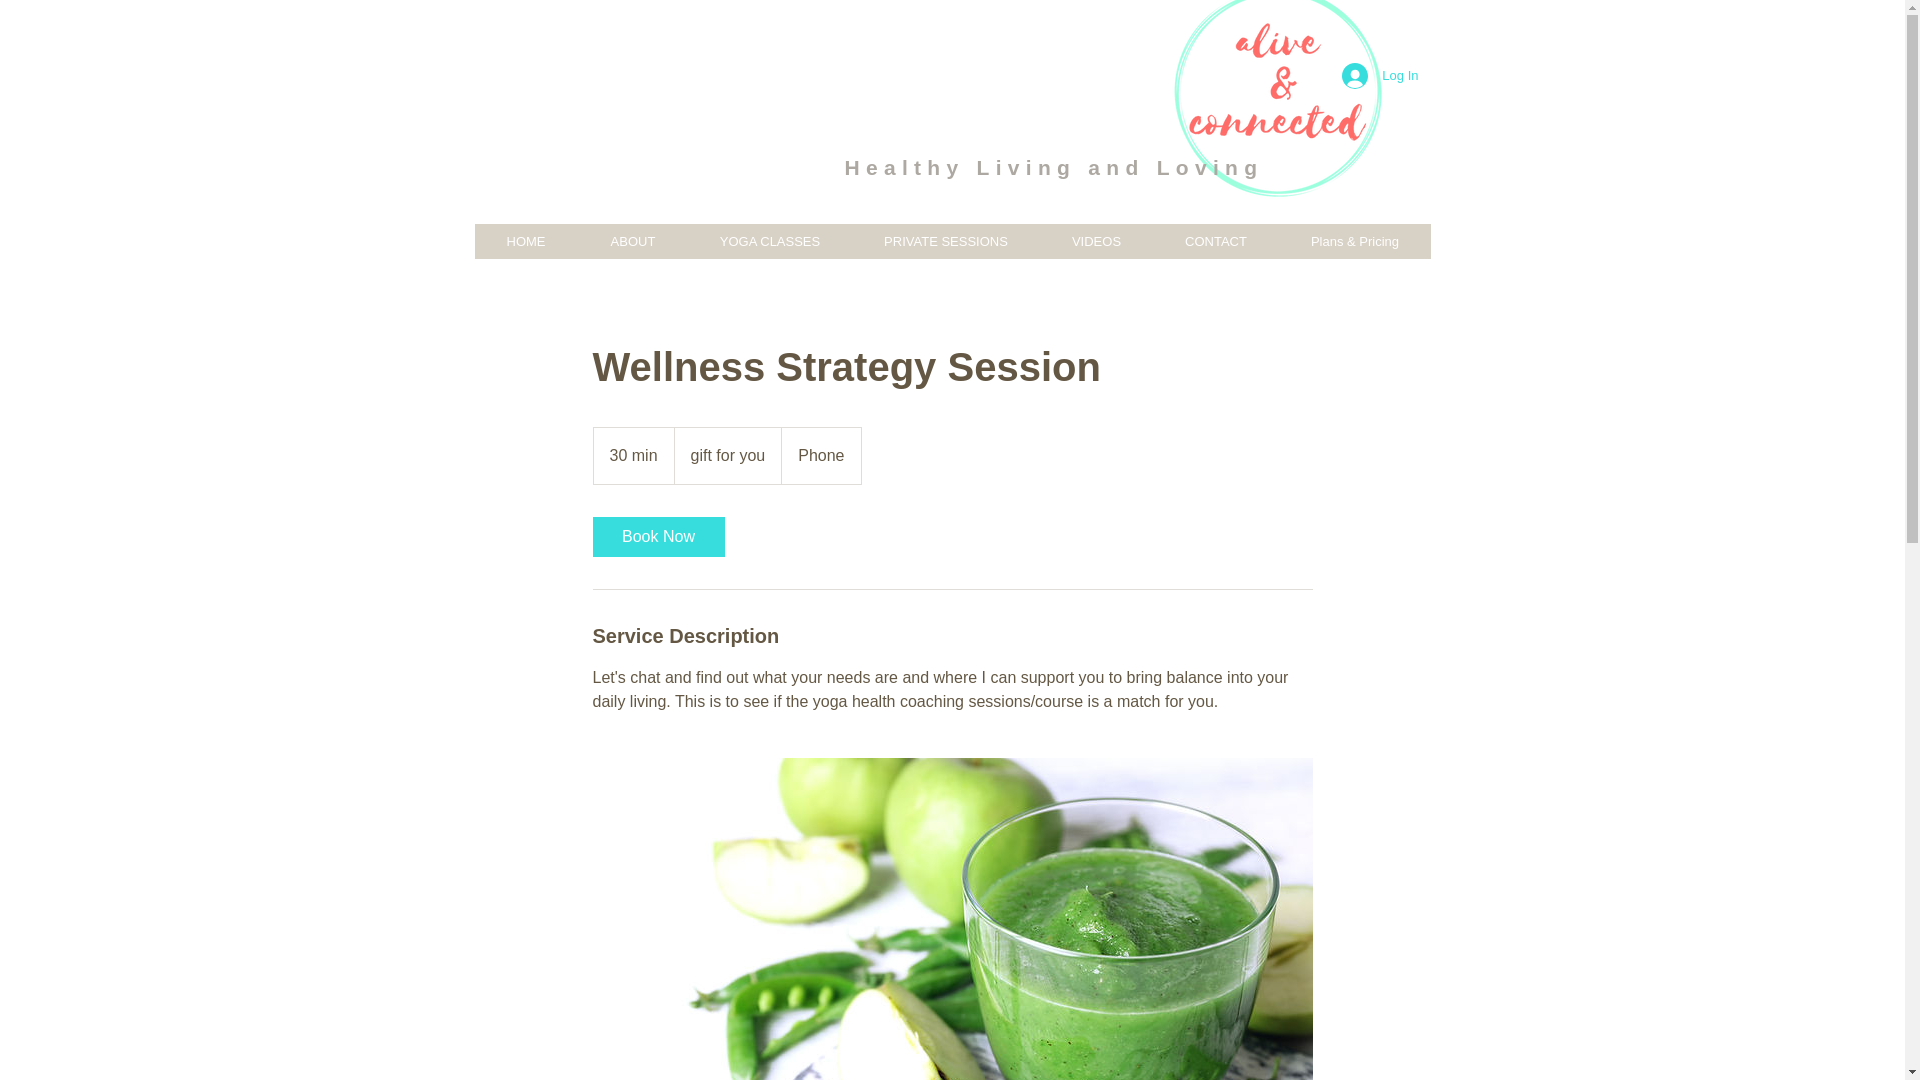 Image resolution: width=1920 pixels, height=1080 pixels. I want to click on HOME, so click(526, 241).